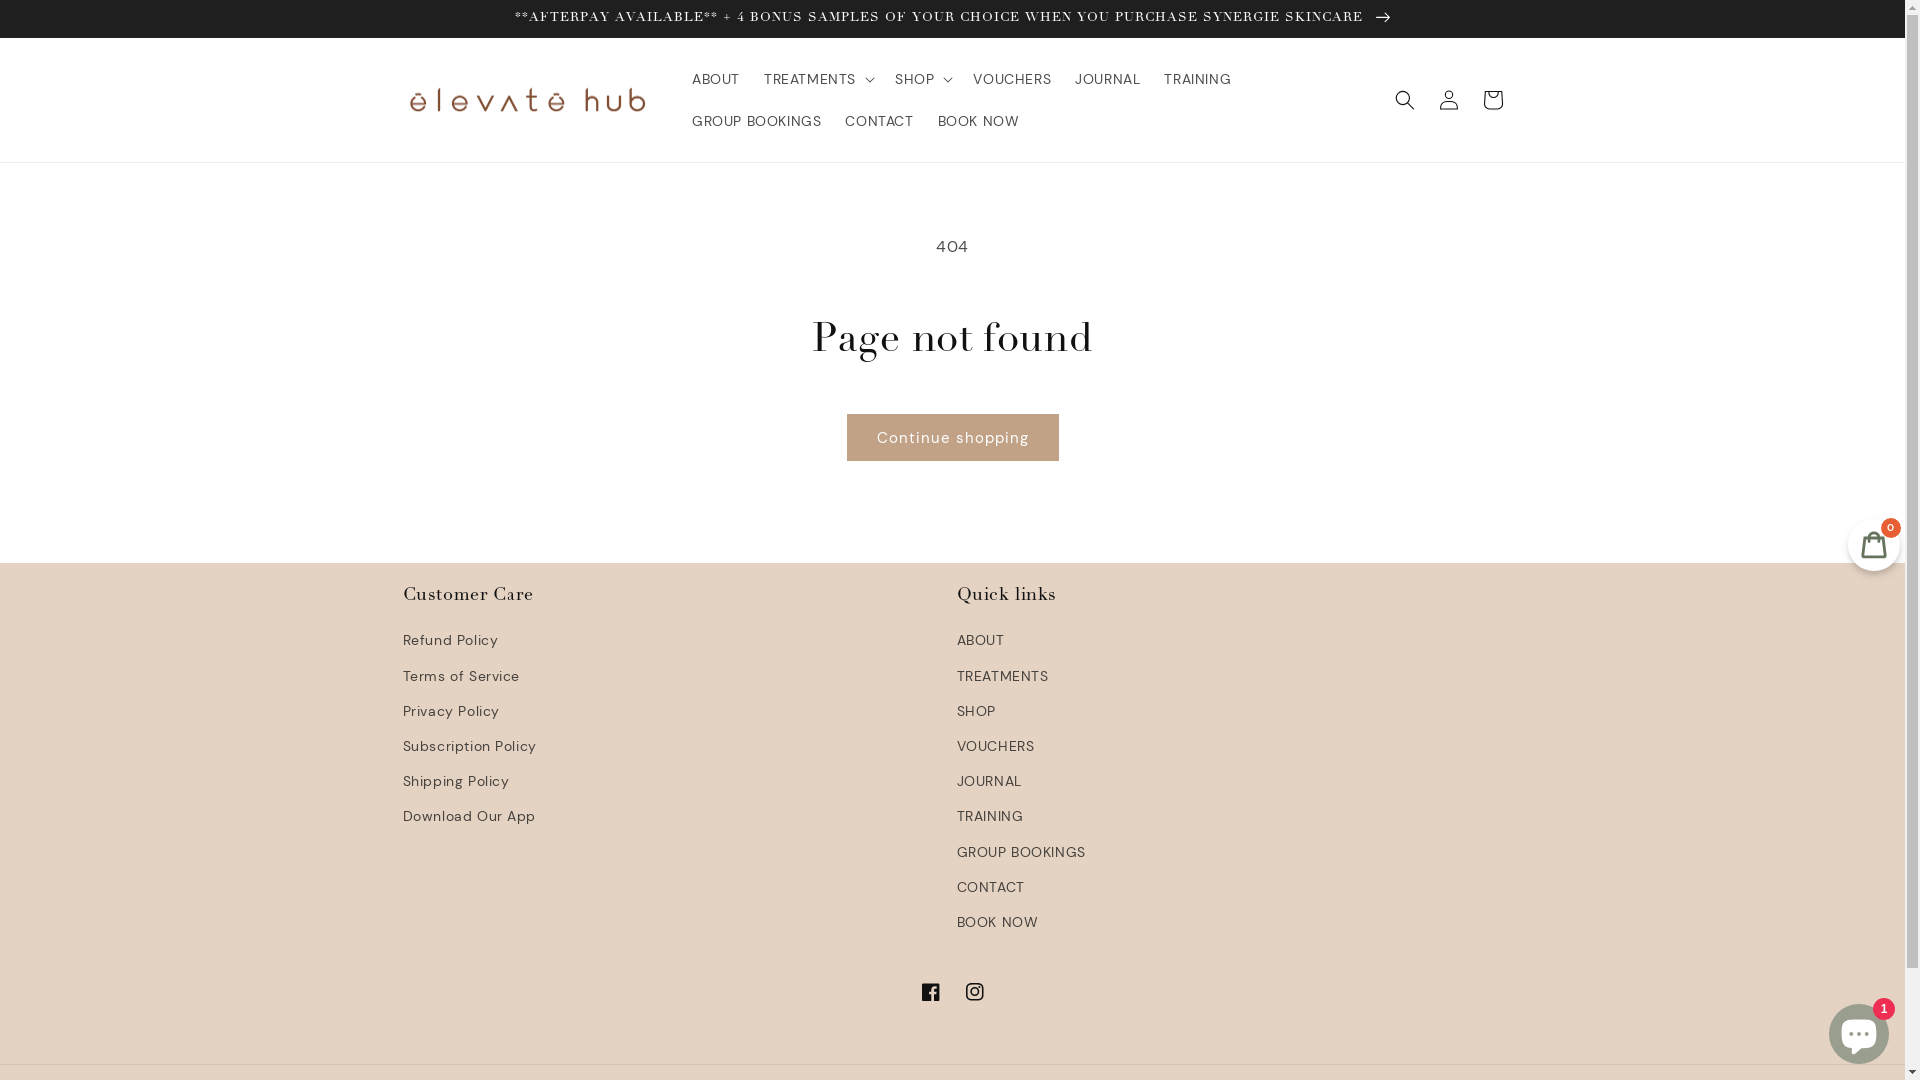 The image size is (1920, 1080). What do you see at coordinates (974, 992) in the screenshot?
I see `Instagram` at bounding box center [974, 992].